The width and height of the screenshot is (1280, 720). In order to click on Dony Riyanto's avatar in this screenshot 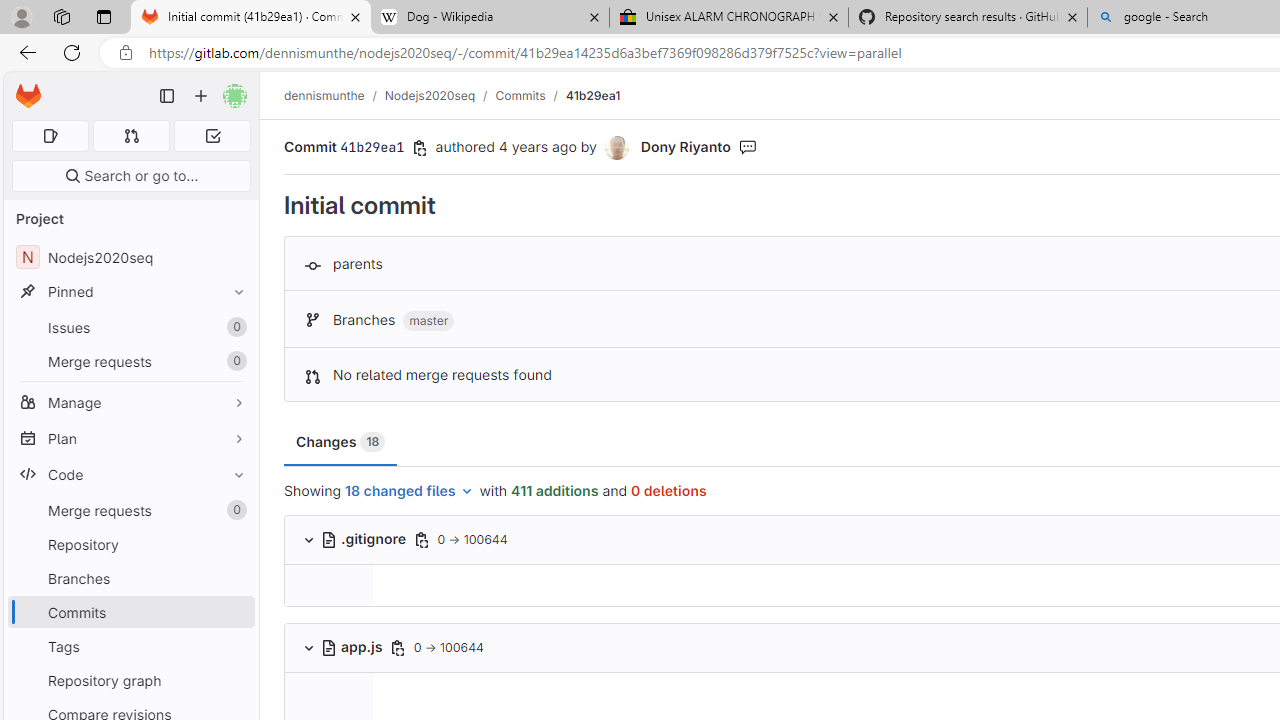, I will do `click(618, 148)`.